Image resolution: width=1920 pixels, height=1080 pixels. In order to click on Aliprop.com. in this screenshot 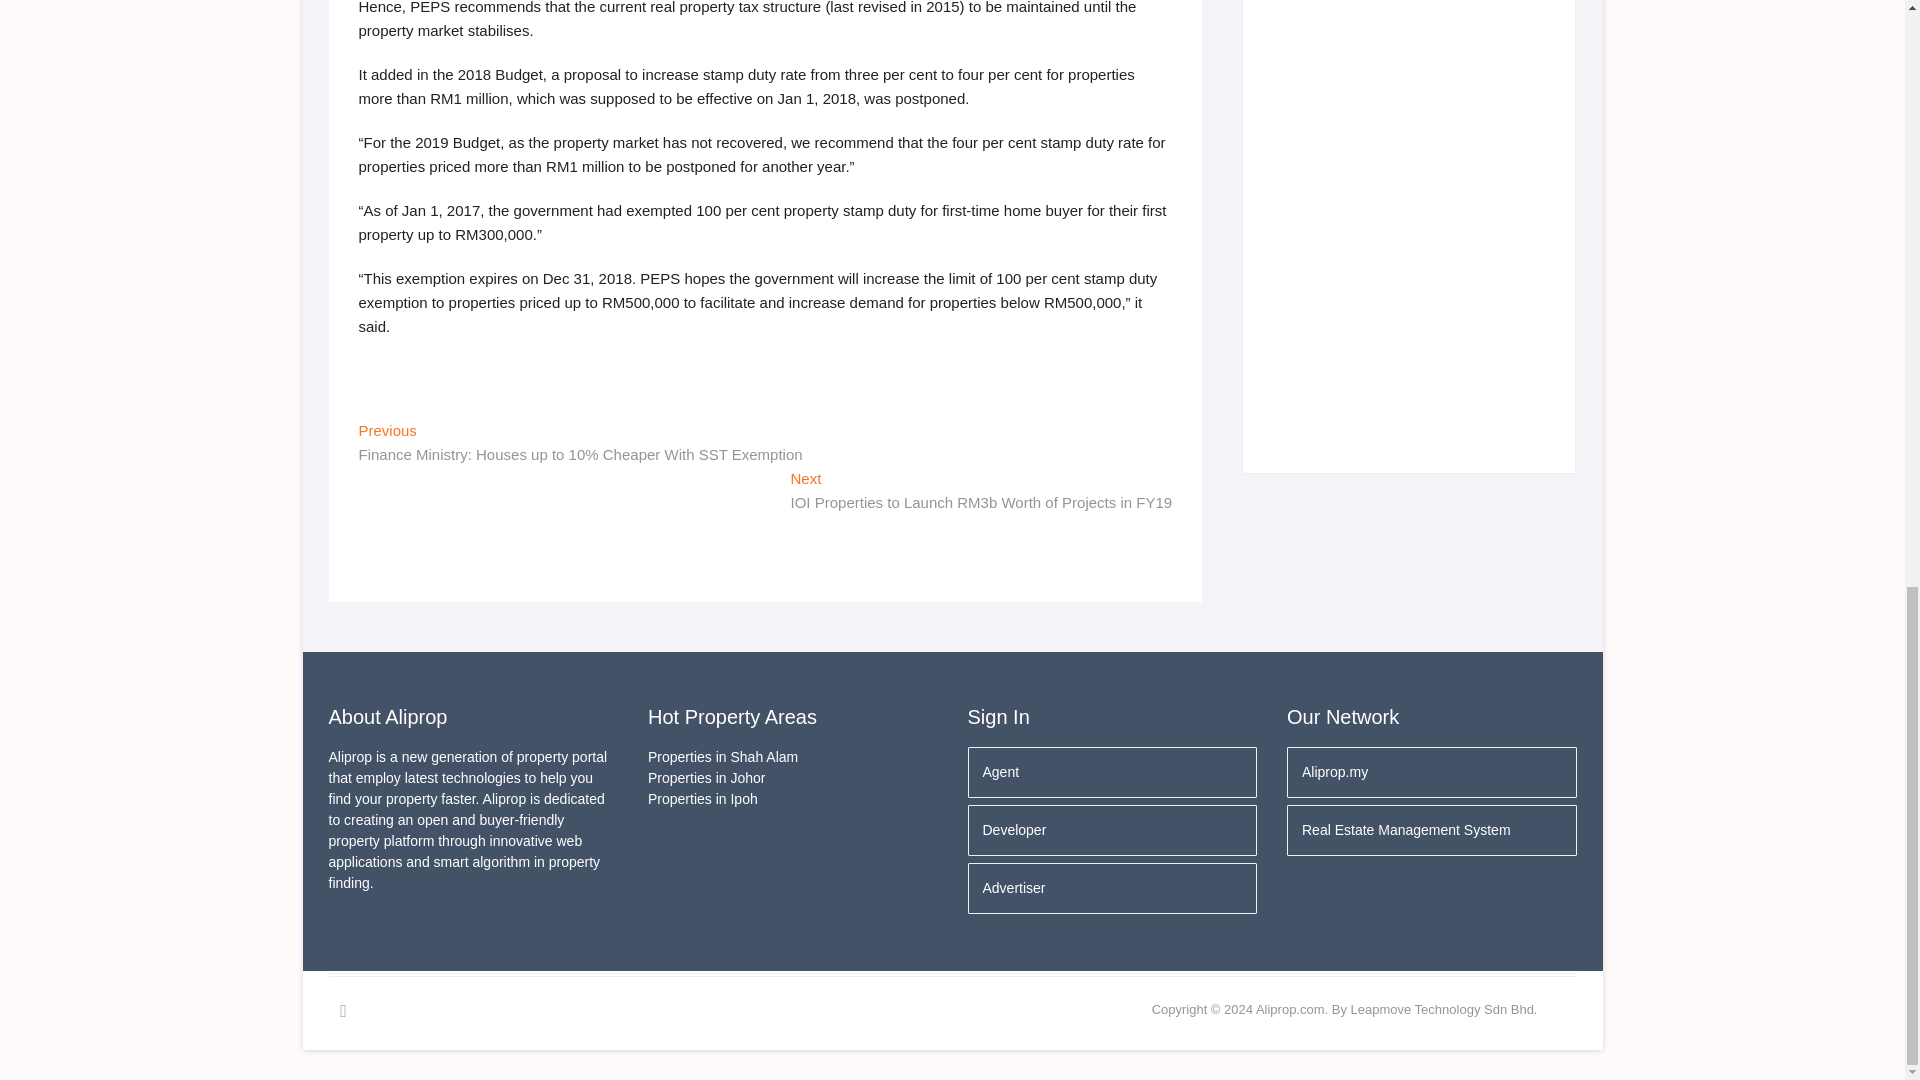, I will do `click(1292, 1010)`.